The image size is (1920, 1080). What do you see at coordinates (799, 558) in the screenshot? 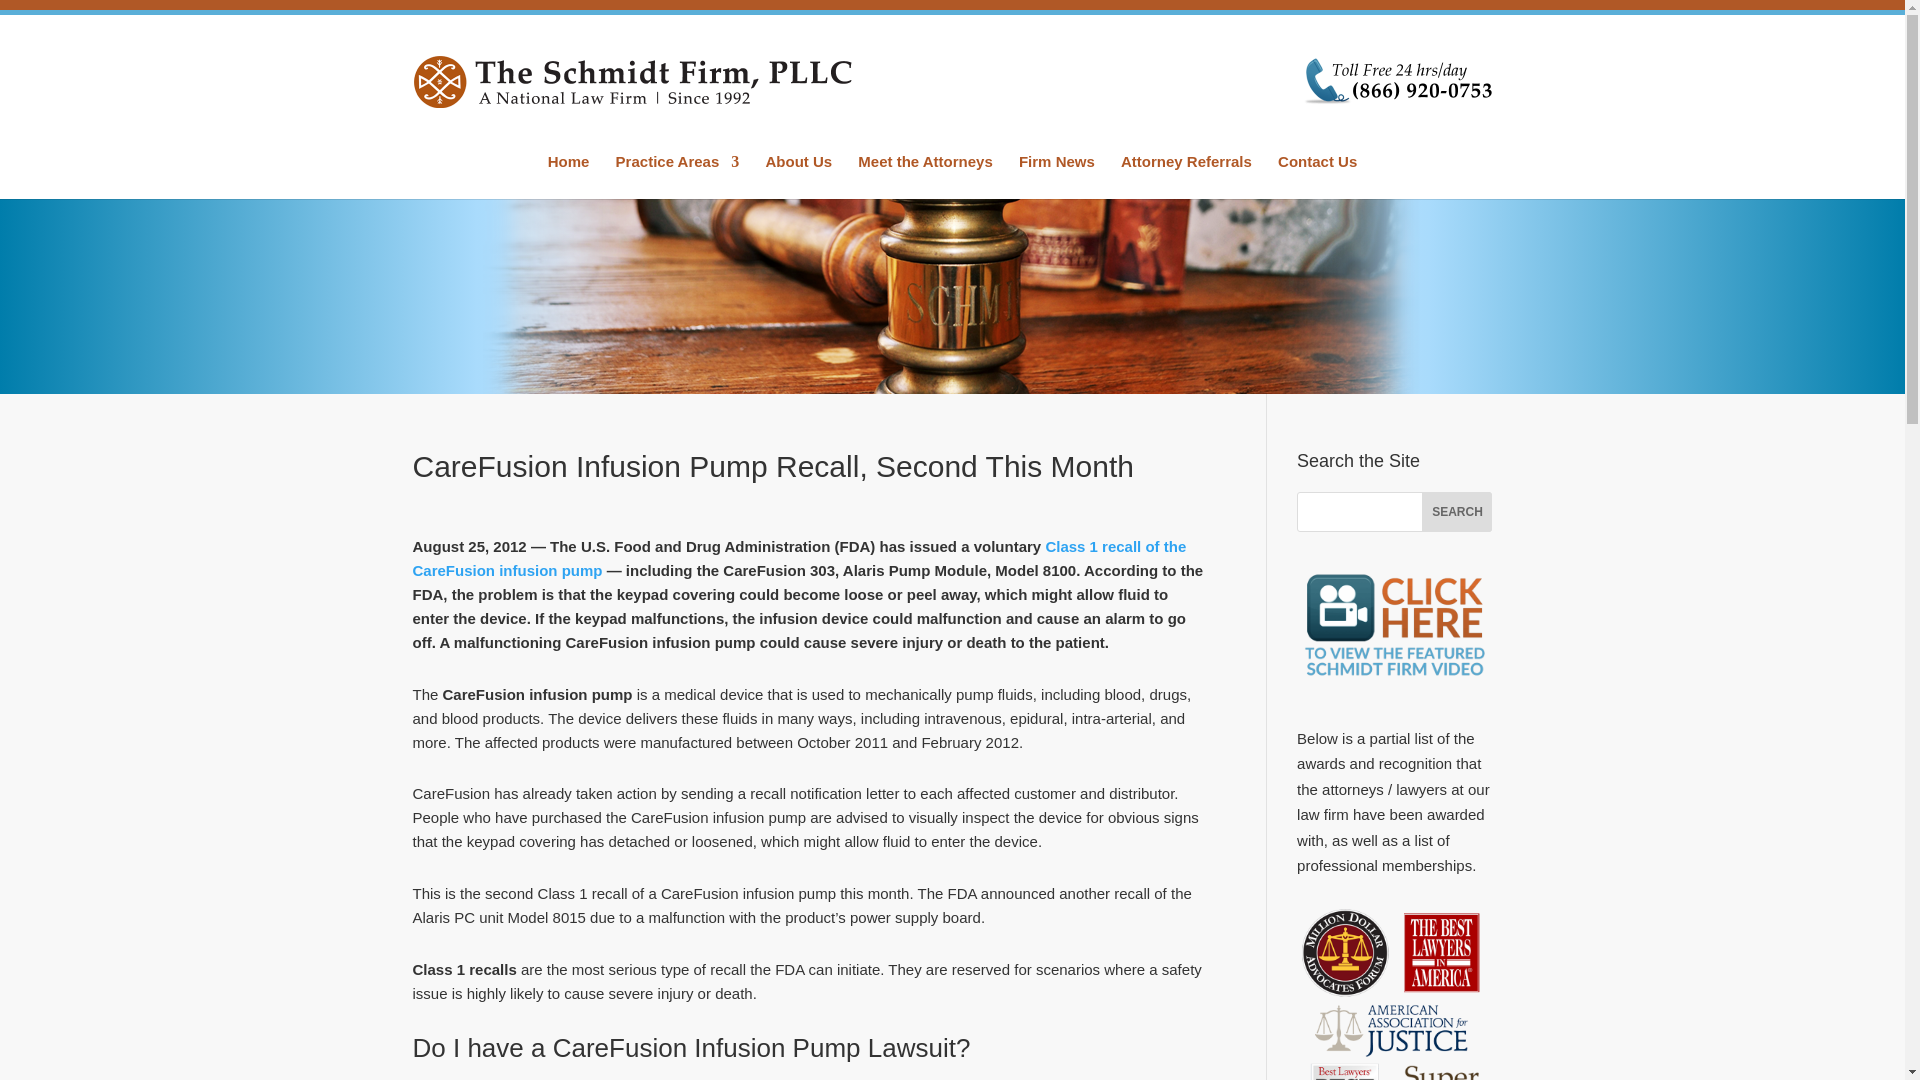
I see `Class 1 recall of the CareFusion infusion pump` at bounding box center [799, 558].